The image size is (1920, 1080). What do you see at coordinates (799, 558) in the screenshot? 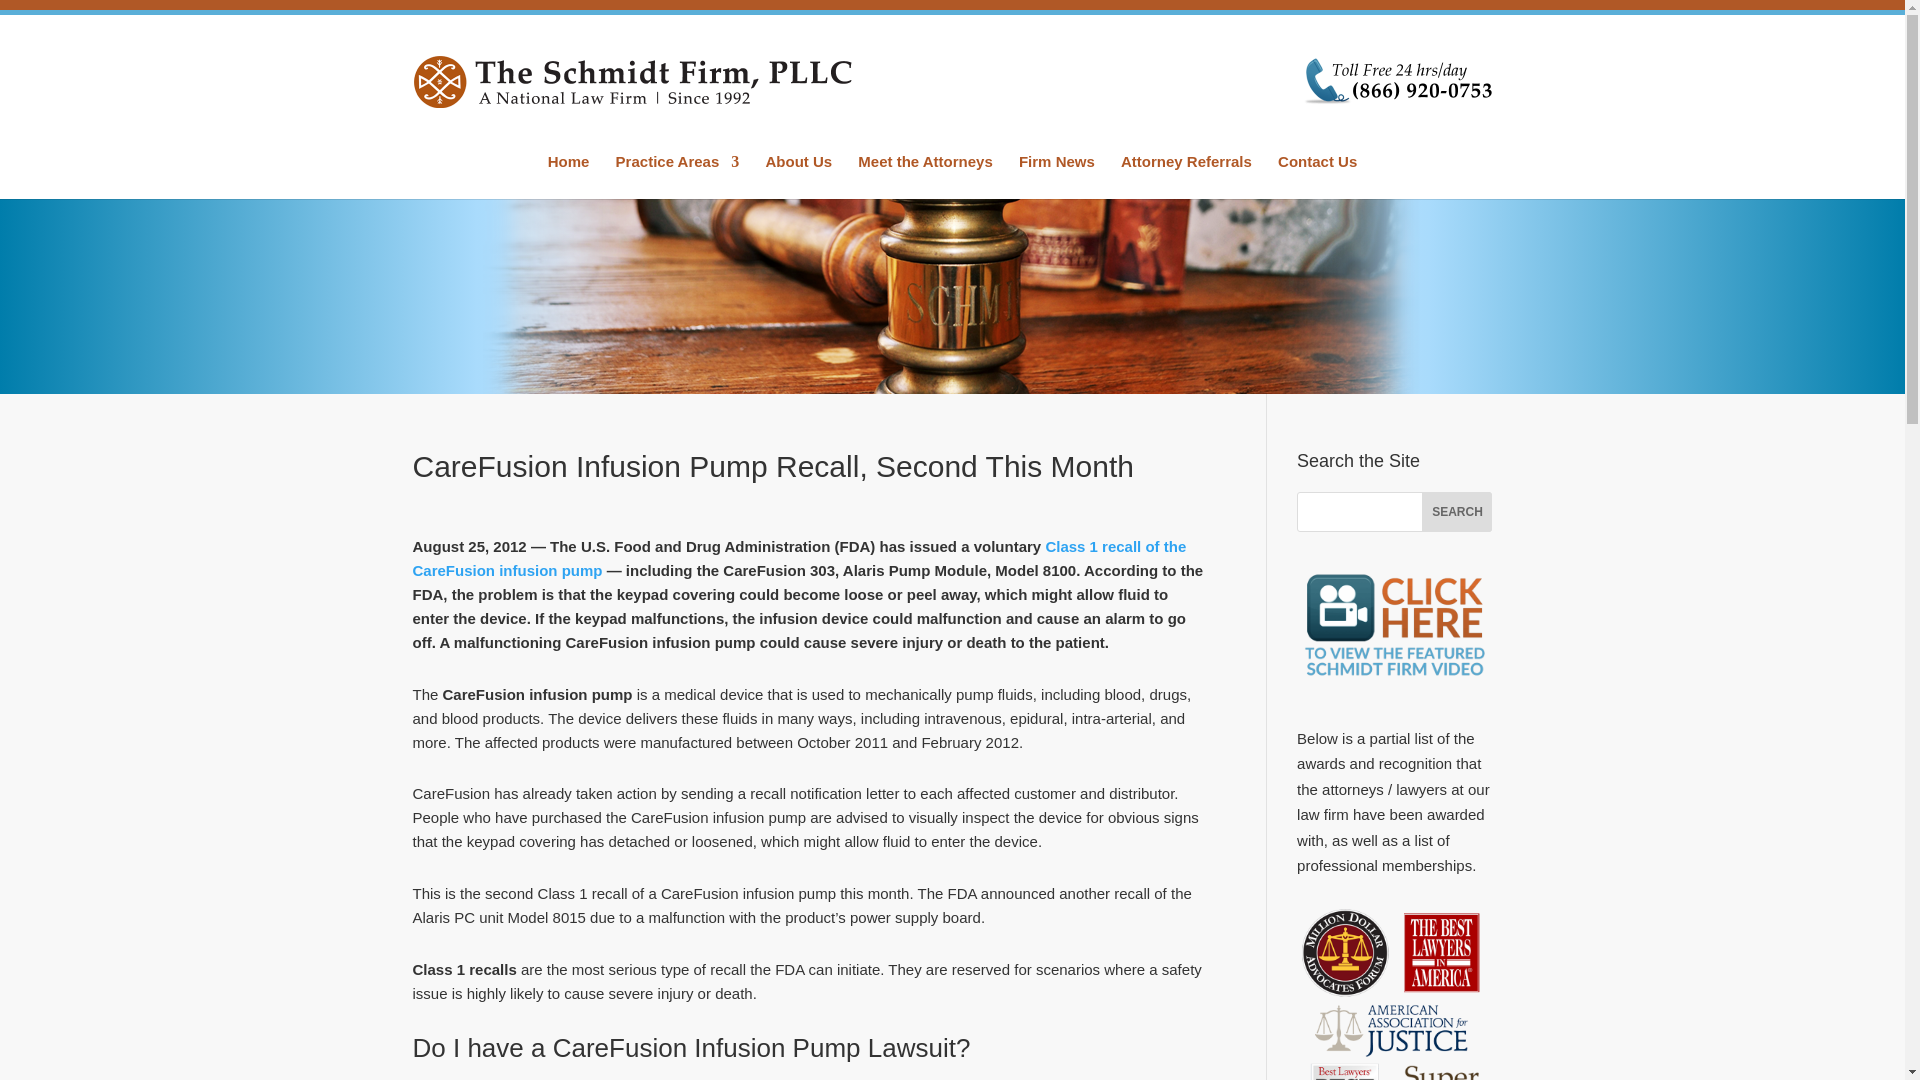
I see `Class 1 recall of the CareFusion infusion pump` at bounding box center [799, 558].